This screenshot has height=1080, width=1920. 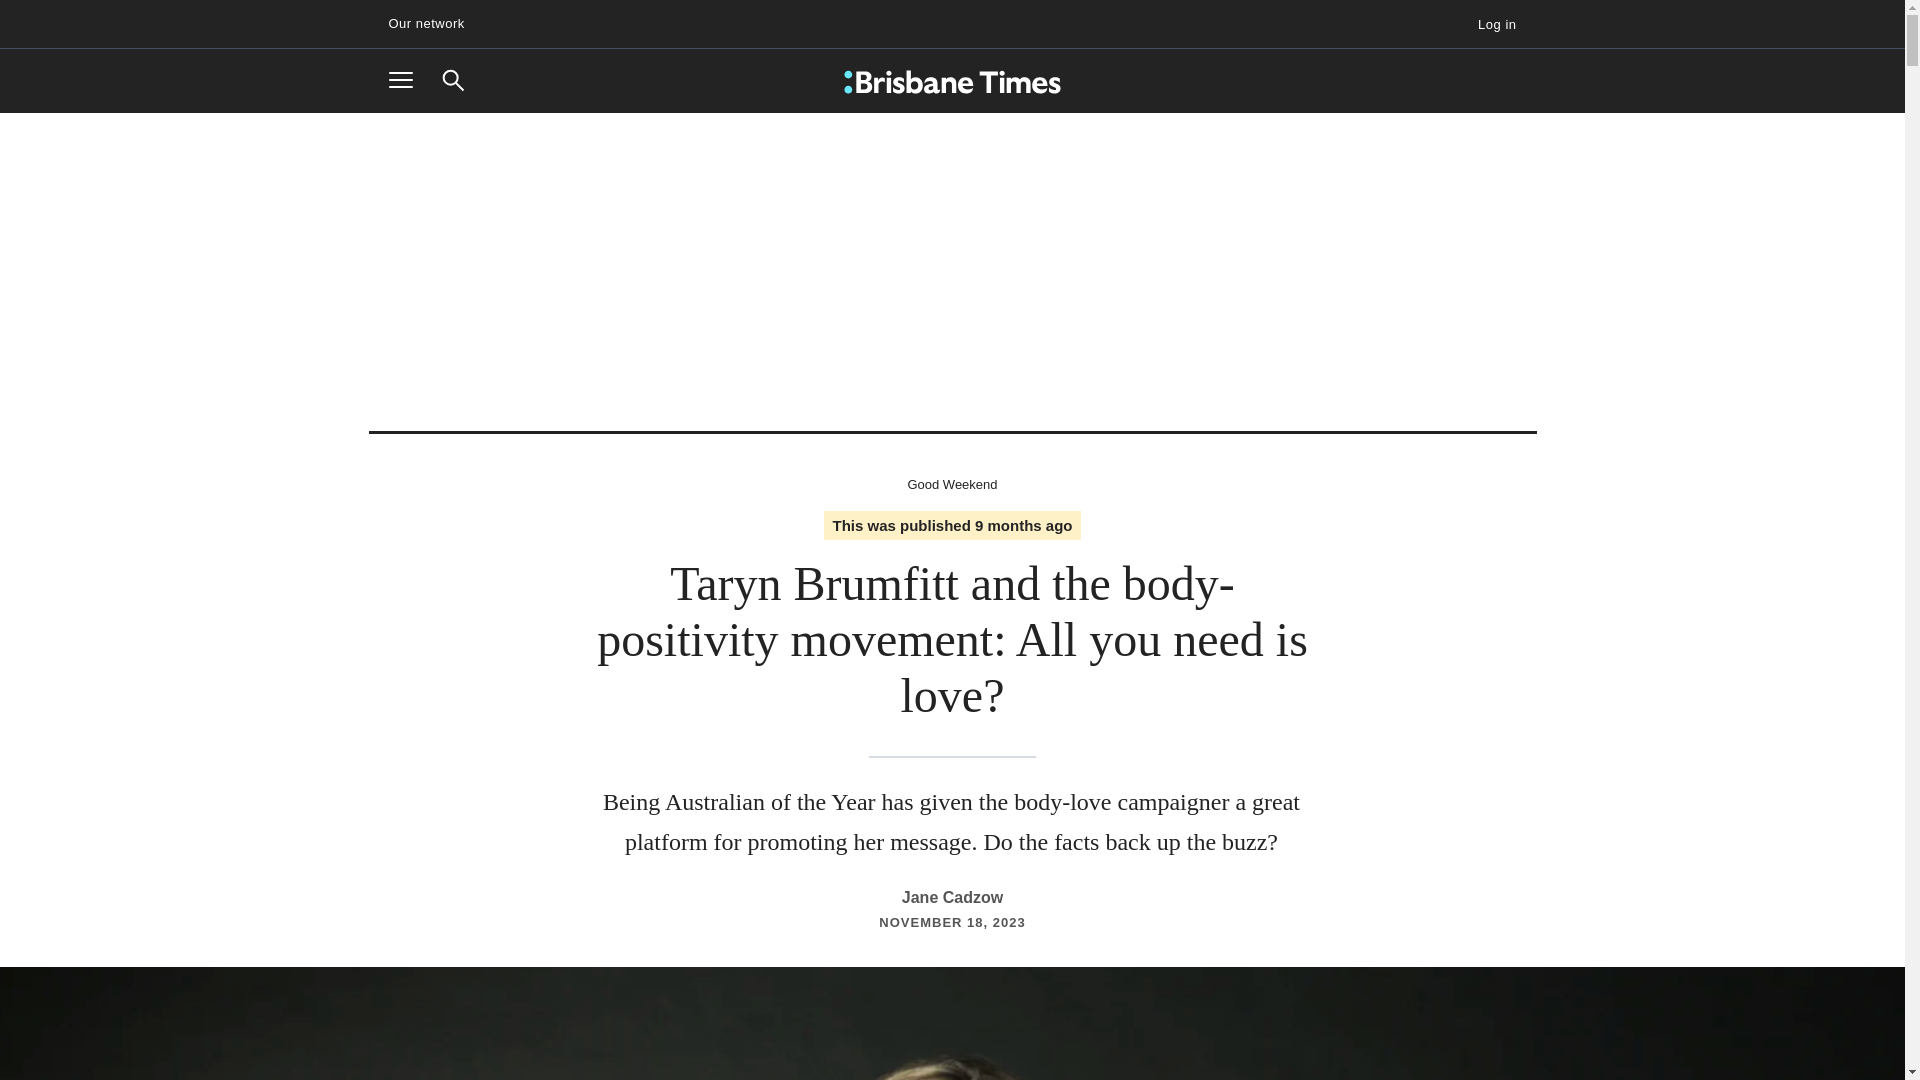 I want to click on Brisbane Times, so click(x=952, y=82).